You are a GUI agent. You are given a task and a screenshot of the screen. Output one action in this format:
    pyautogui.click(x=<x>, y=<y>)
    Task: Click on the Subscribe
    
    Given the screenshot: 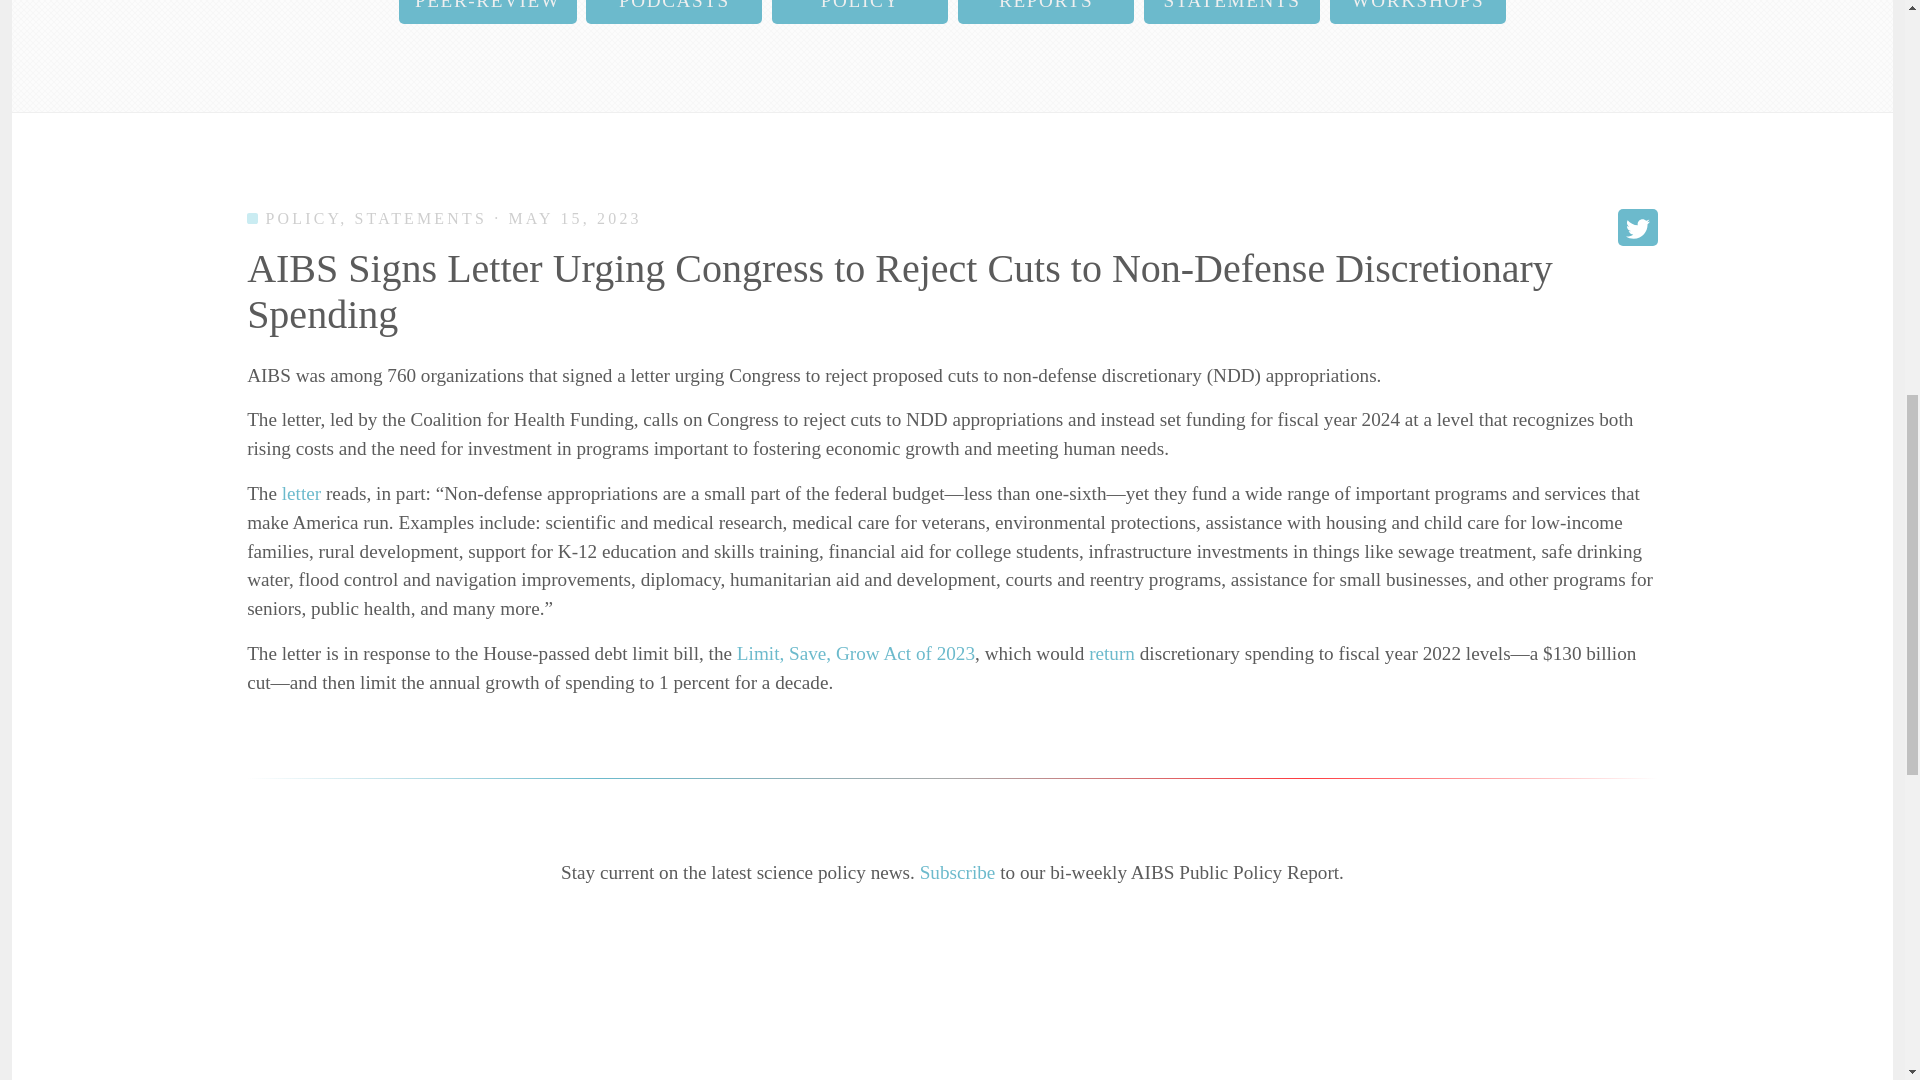 What is the action you would take?
    pyautogui.click(x=958, y=872)
    